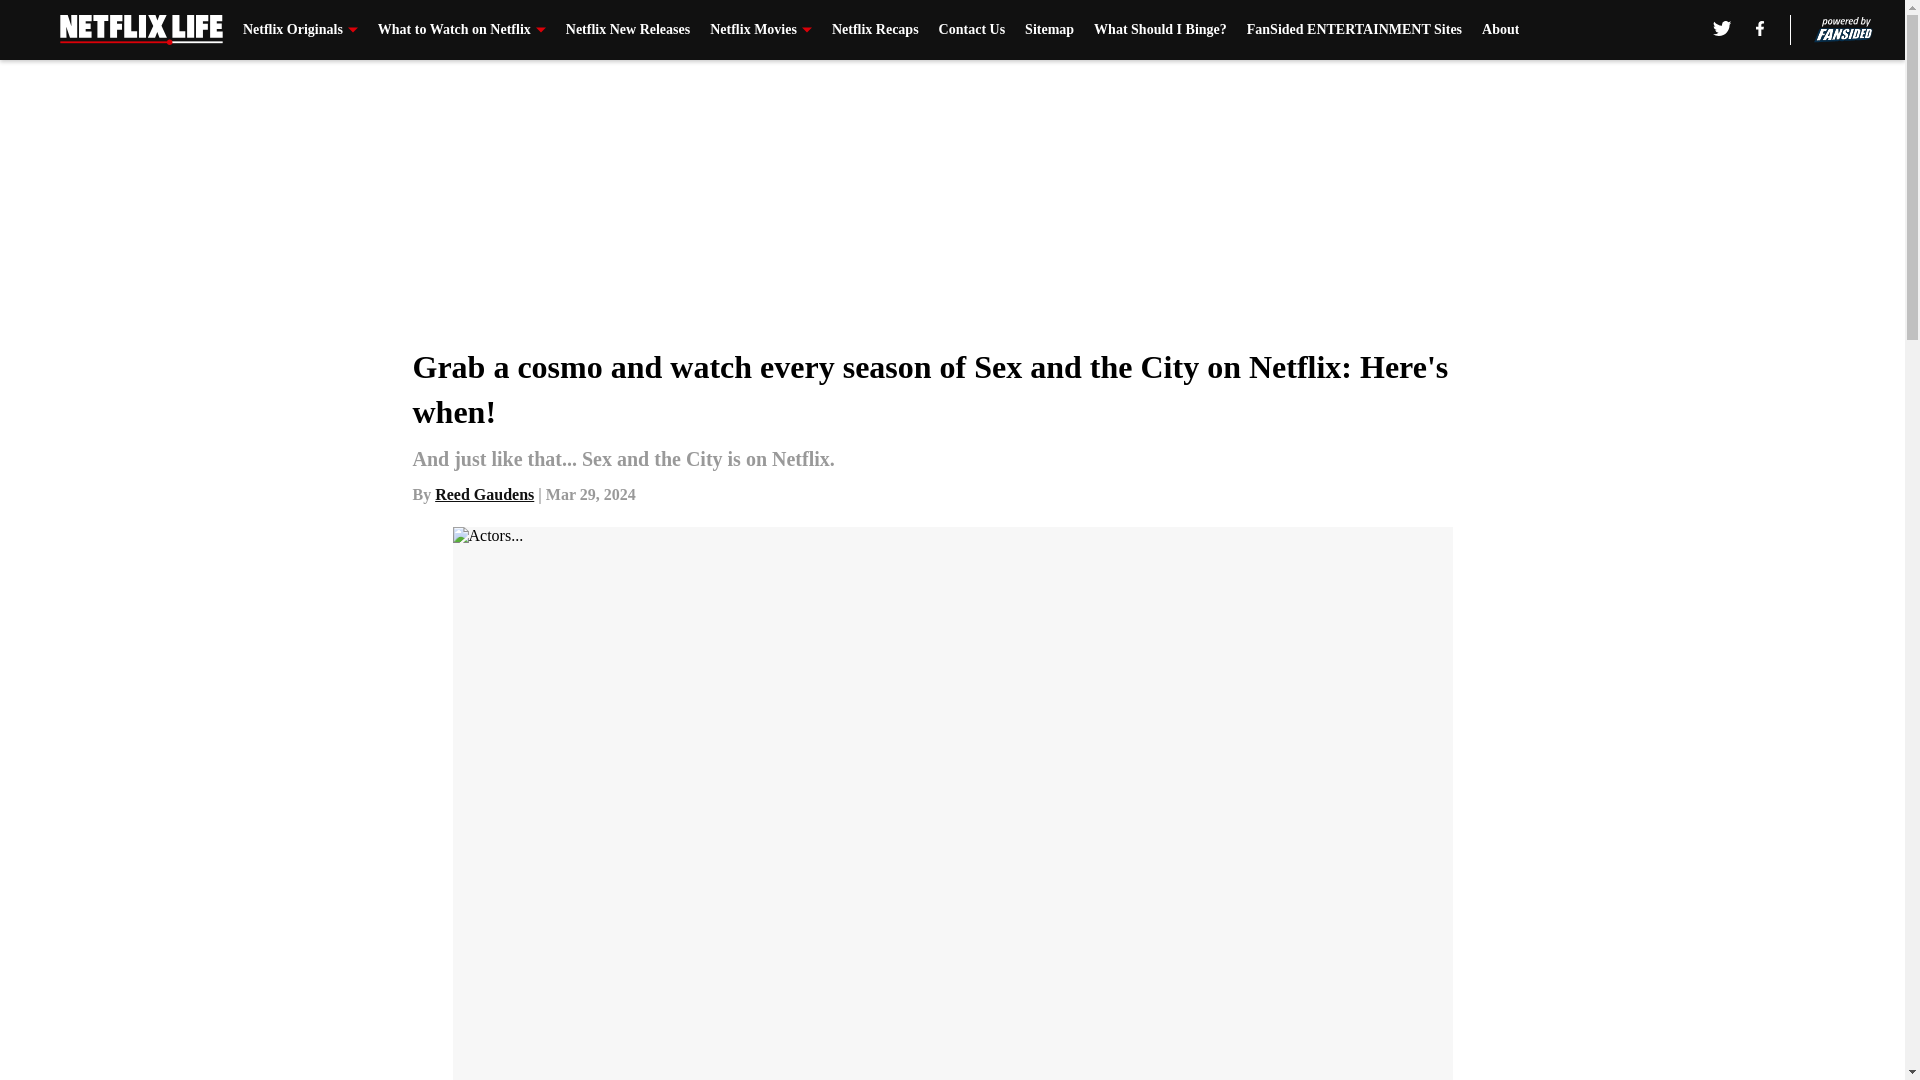  Describe the element at coordinates (462, 30) in the screenshot. I see `What to Watch on Netflix` at that location.